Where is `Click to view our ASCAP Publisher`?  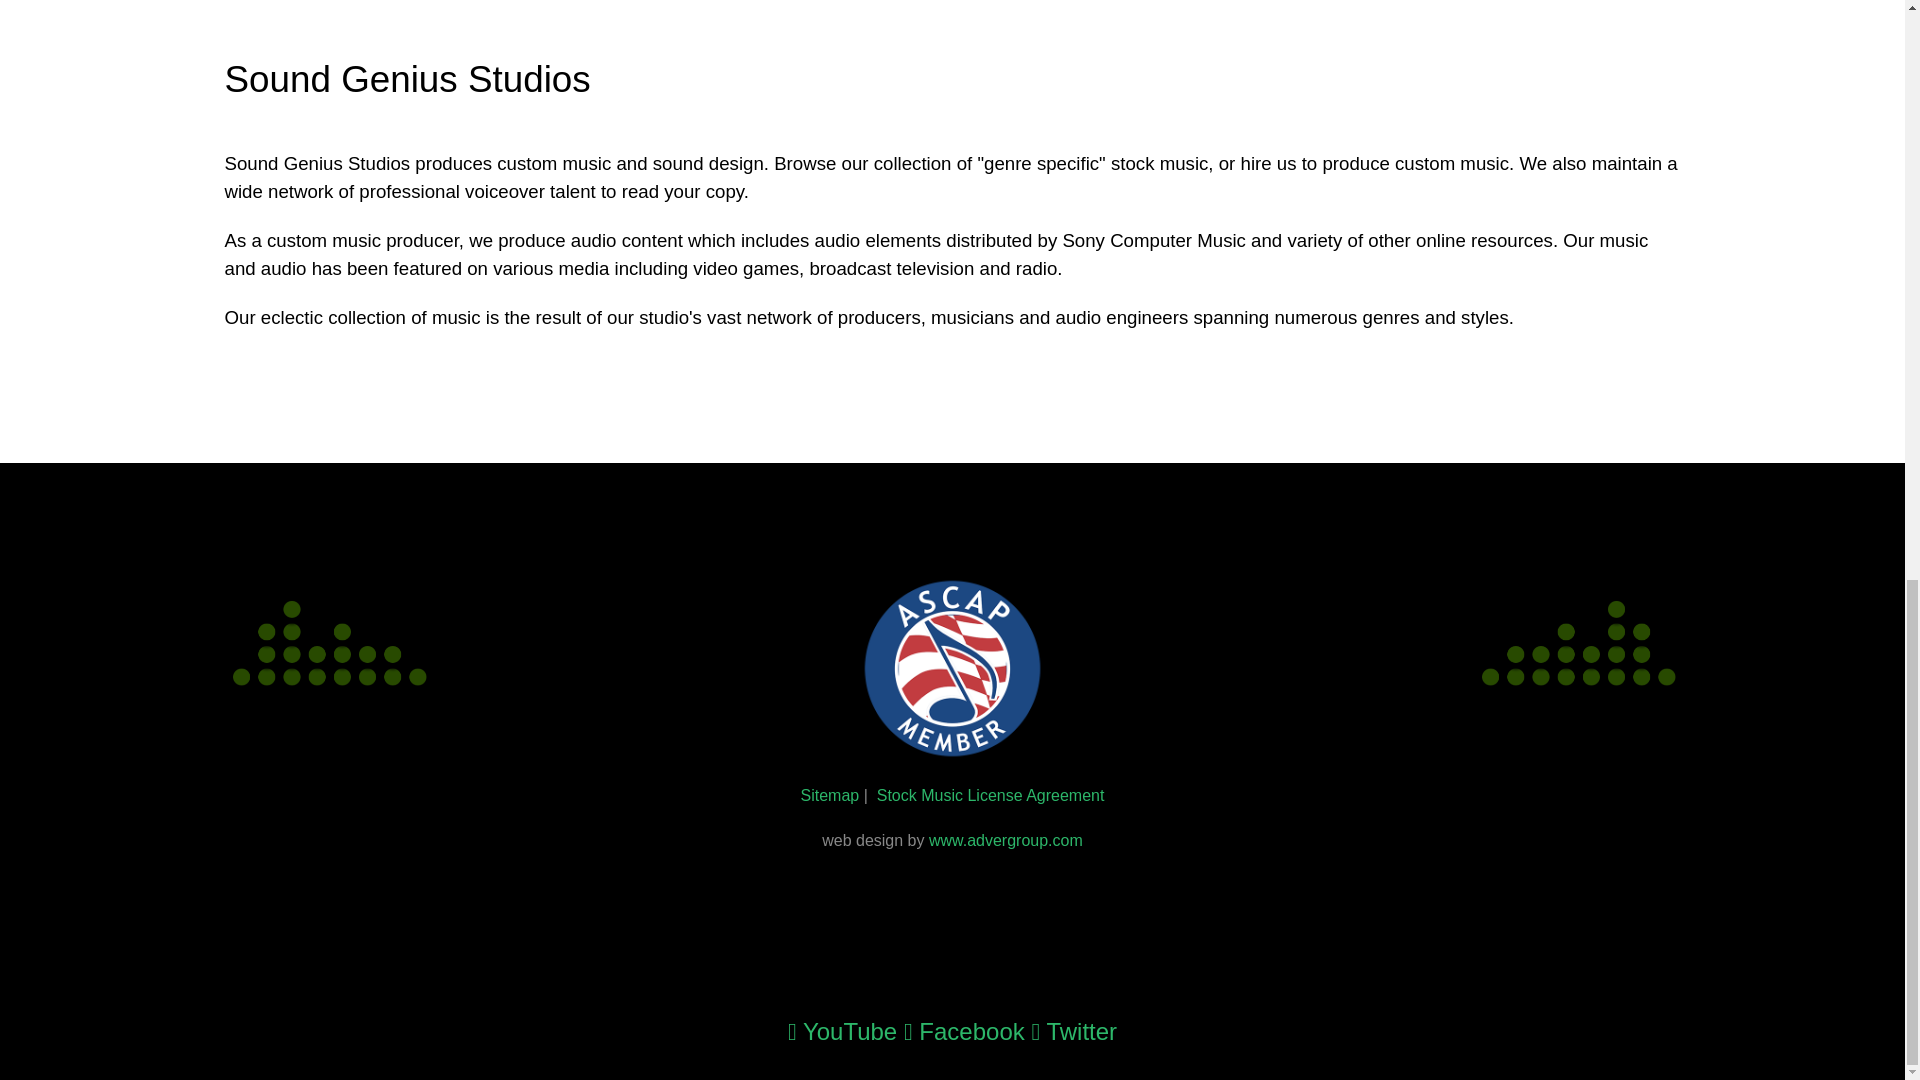
Click to view our ASCAP Publisher is located at coordinates (951, 668).